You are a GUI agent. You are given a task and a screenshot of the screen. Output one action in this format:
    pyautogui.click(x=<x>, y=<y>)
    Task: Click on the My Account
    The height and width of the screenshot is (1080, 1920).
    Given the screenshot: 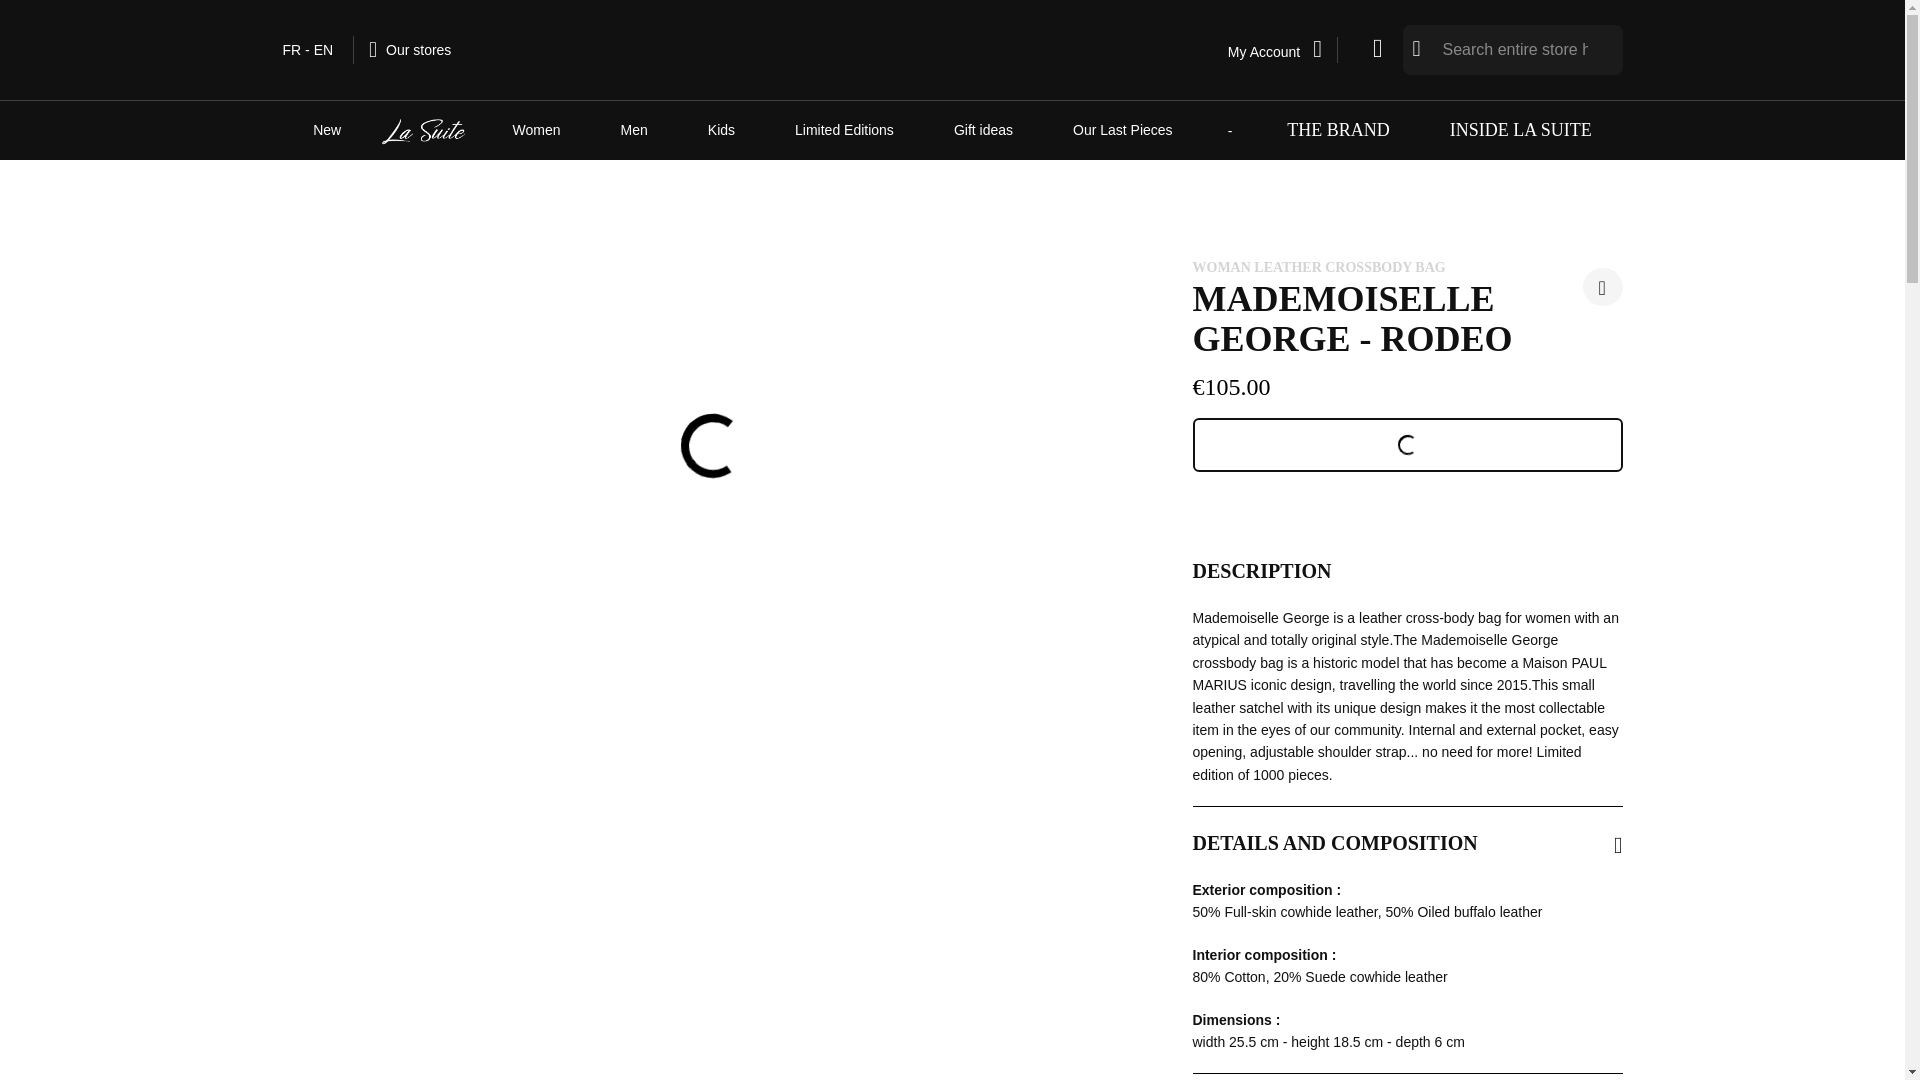 What is the action you would take?
    pyautogui.click(x=1283, y=49)
    